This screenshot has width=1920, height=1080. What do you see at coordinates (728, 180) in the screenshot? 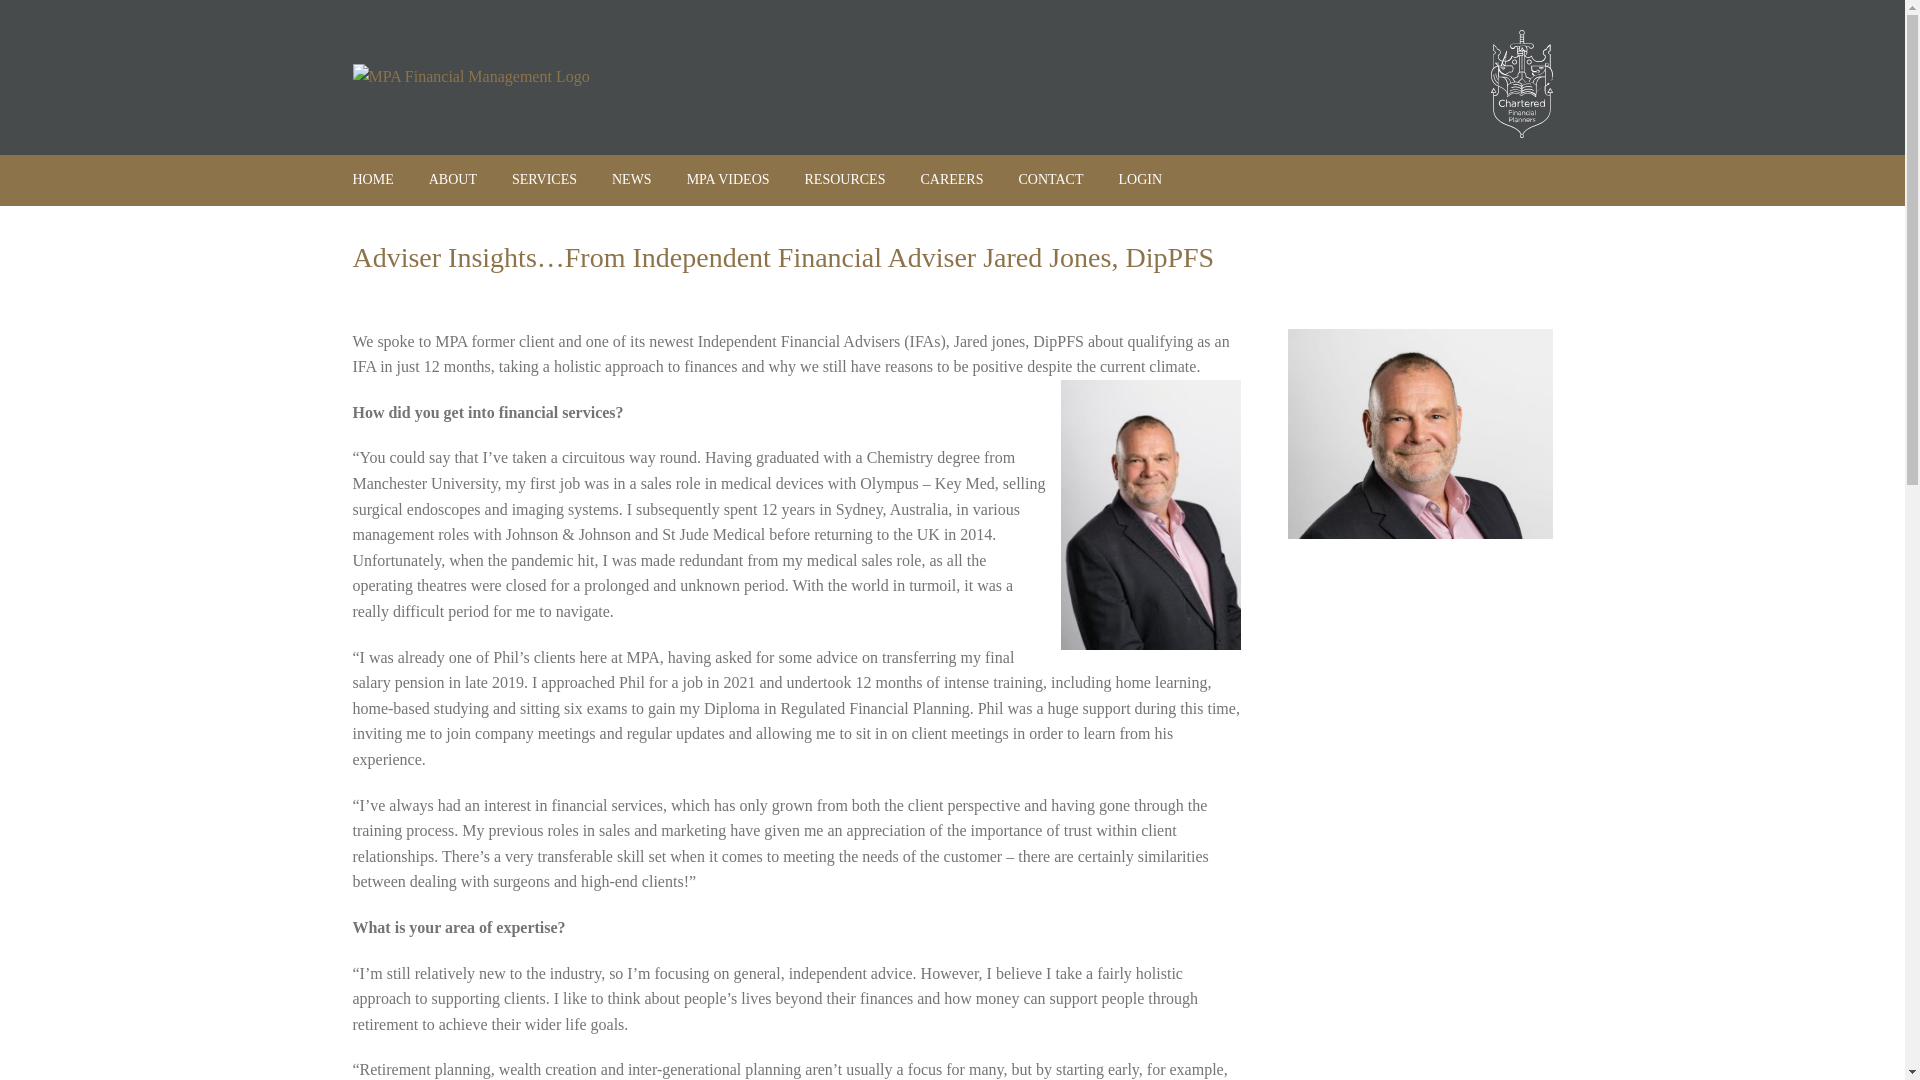
I see `MPA VIDEOS` at bounding box center [728, 180].